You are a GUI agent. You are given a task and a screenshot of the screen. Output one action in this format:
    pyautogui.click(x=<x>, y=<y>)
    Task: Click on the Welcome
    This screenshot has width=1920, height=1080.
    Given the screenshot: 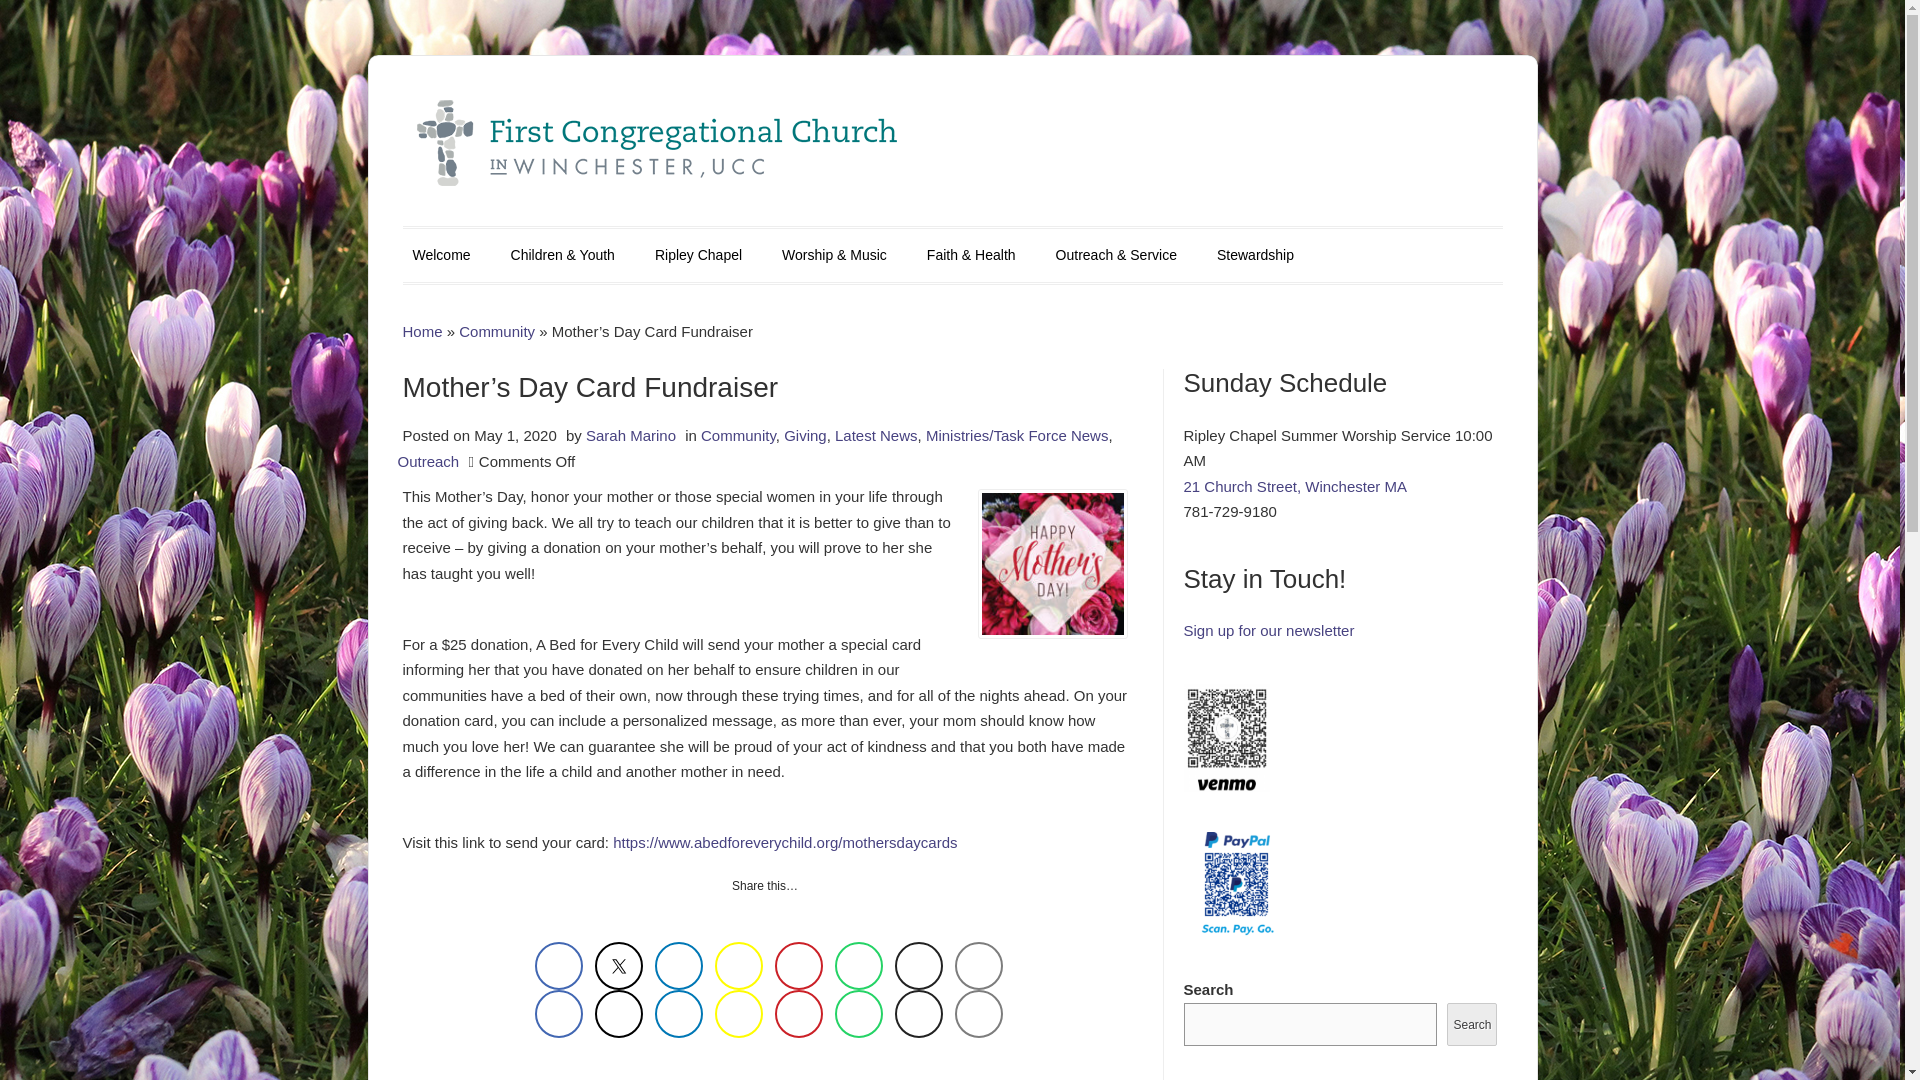 What is the action you would take?
    pyautogui.click(x=440, y=256)
    